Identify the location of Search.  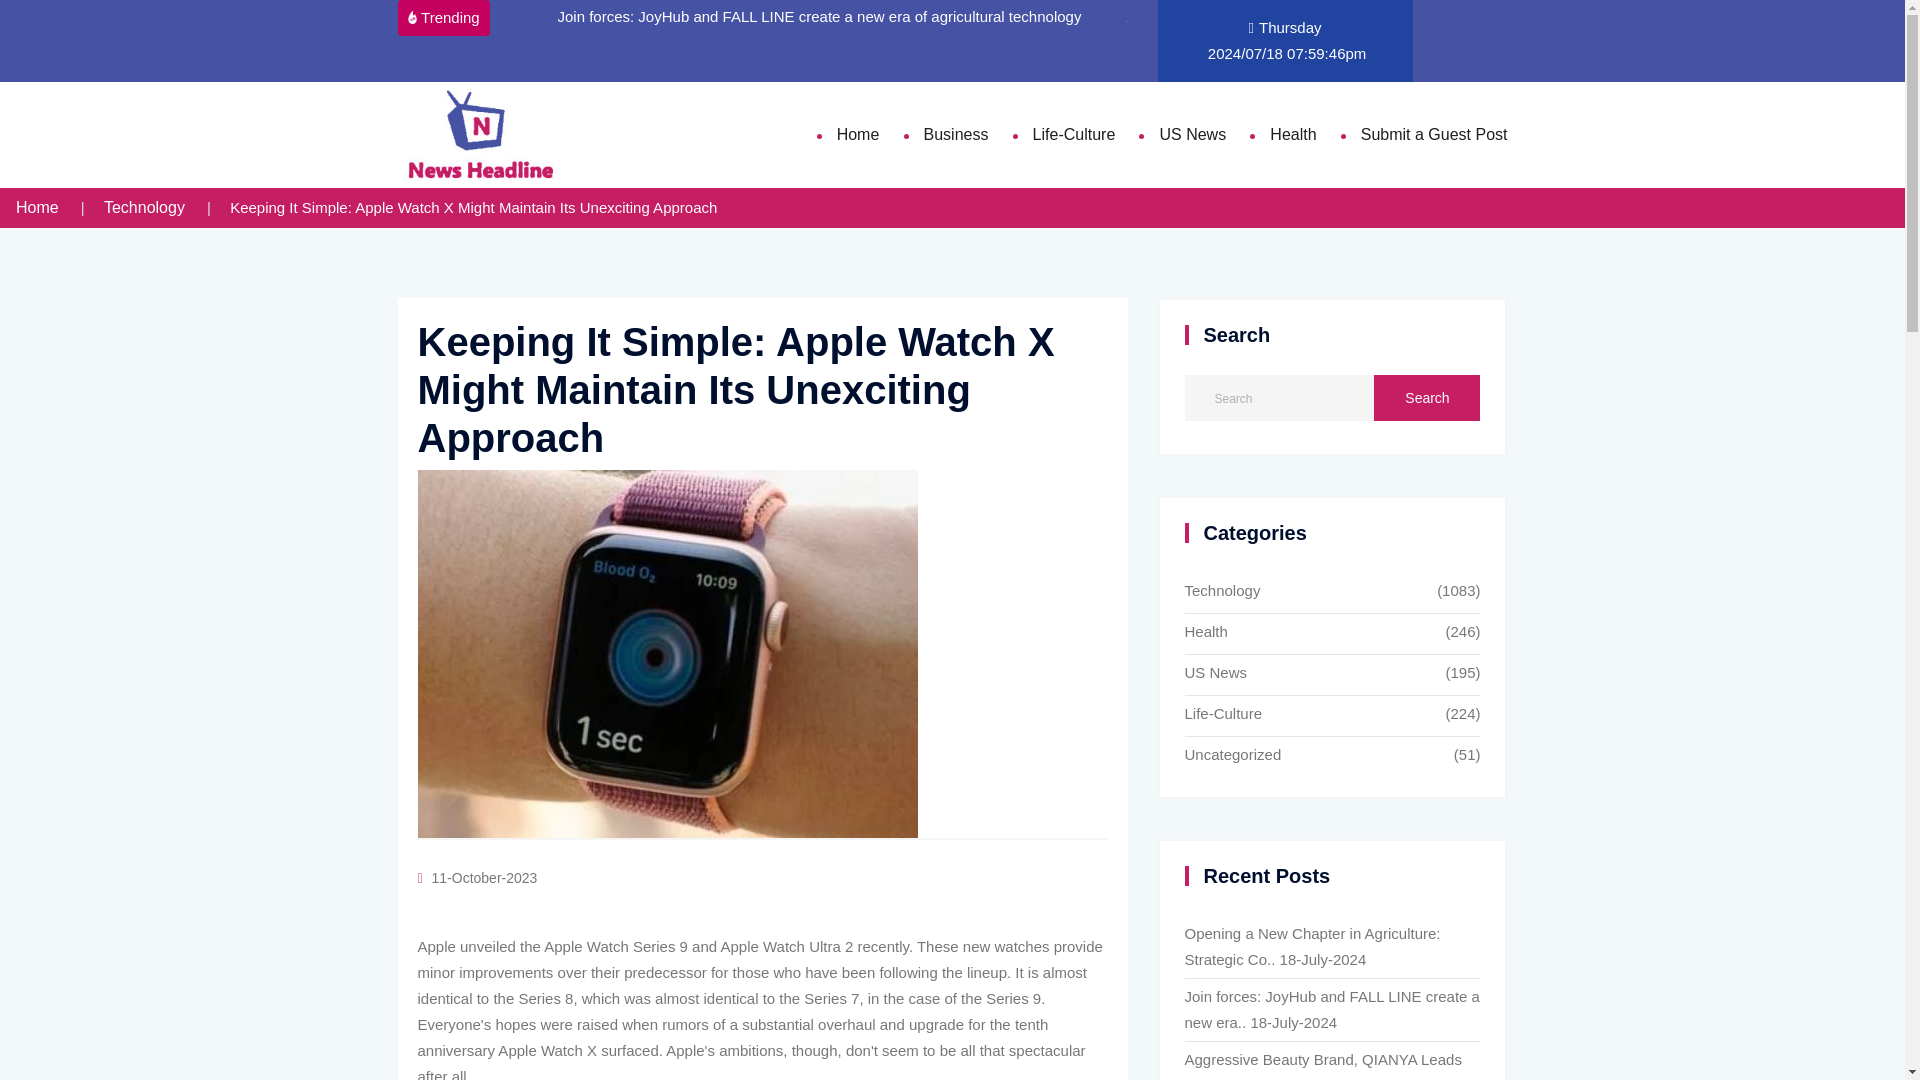
(1427, 398).